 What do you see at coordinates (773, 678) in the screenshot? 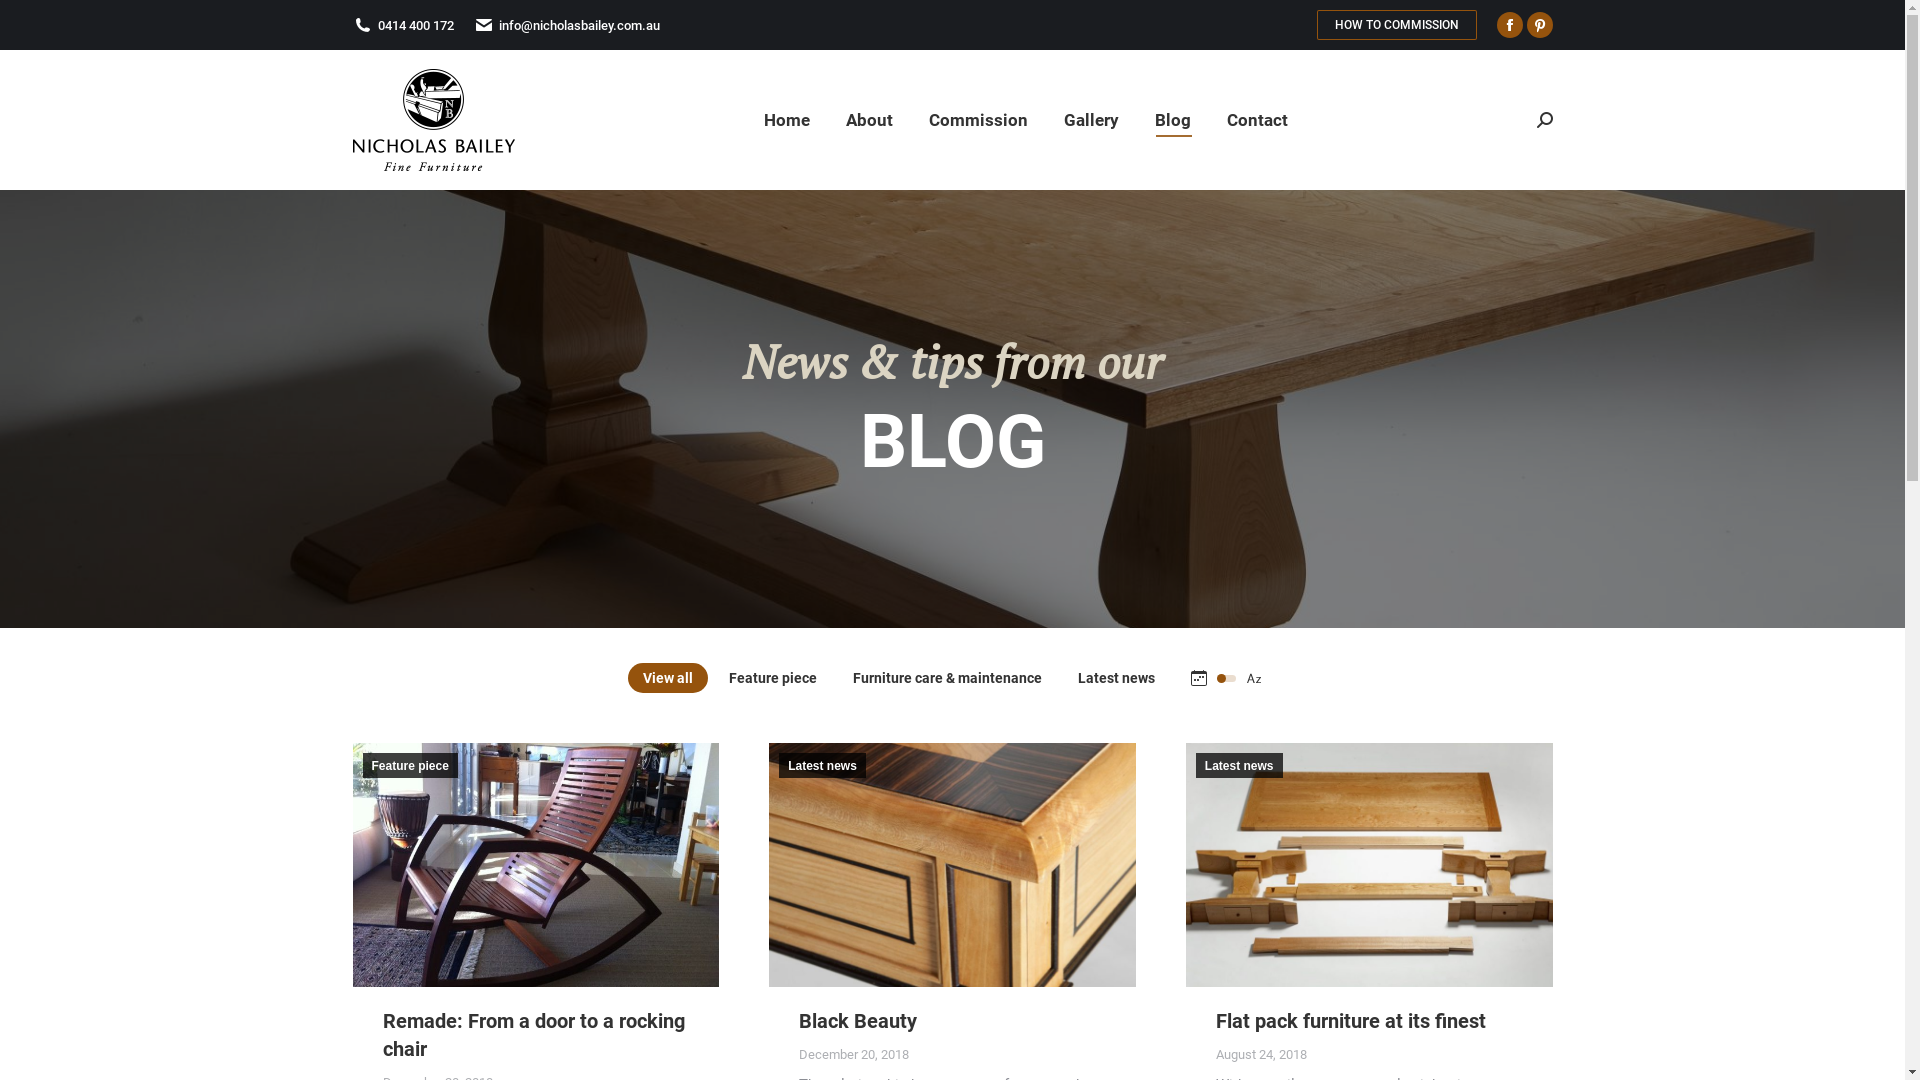
I see `Feature piece` at bounding box center [773, 678].